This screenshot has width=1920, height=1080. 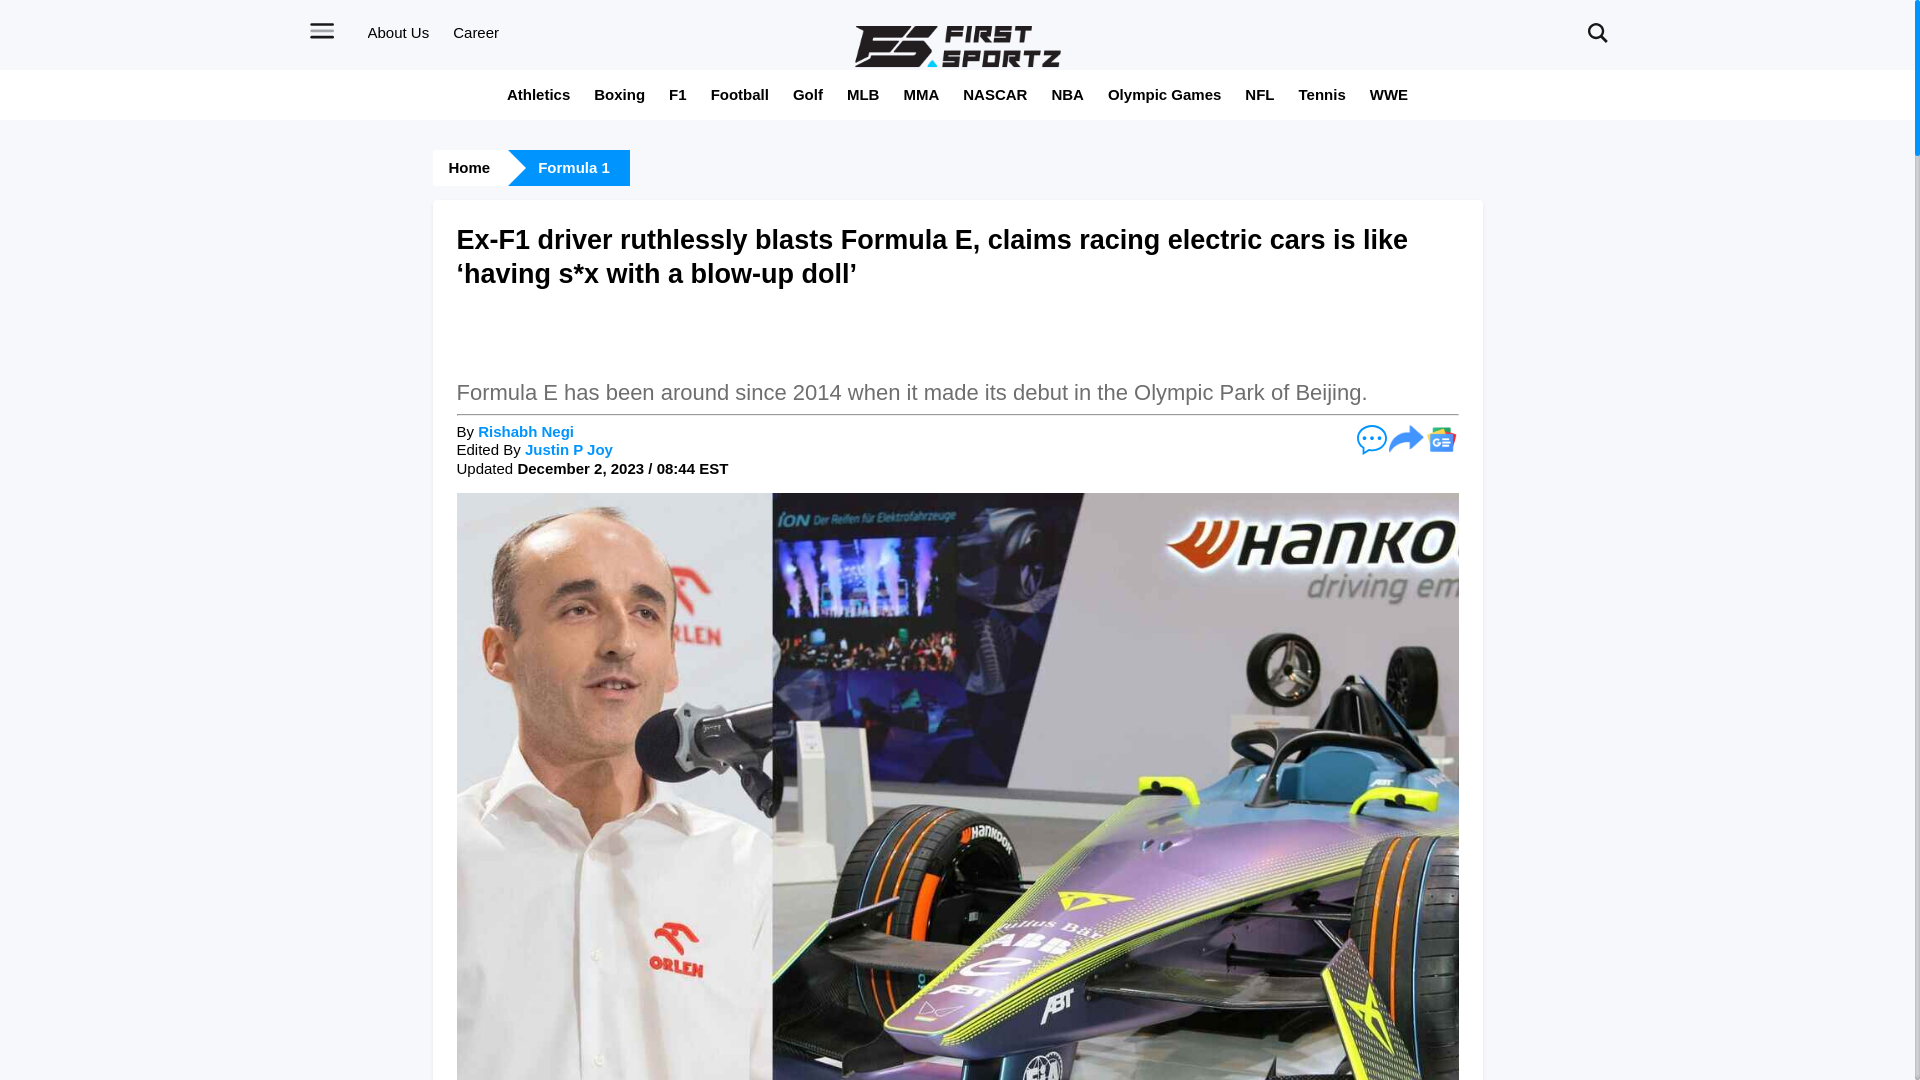 What do you see at coordinates (995, 94) in the screenshot?
I see `NASCAR` at bounding box center [995, 94].